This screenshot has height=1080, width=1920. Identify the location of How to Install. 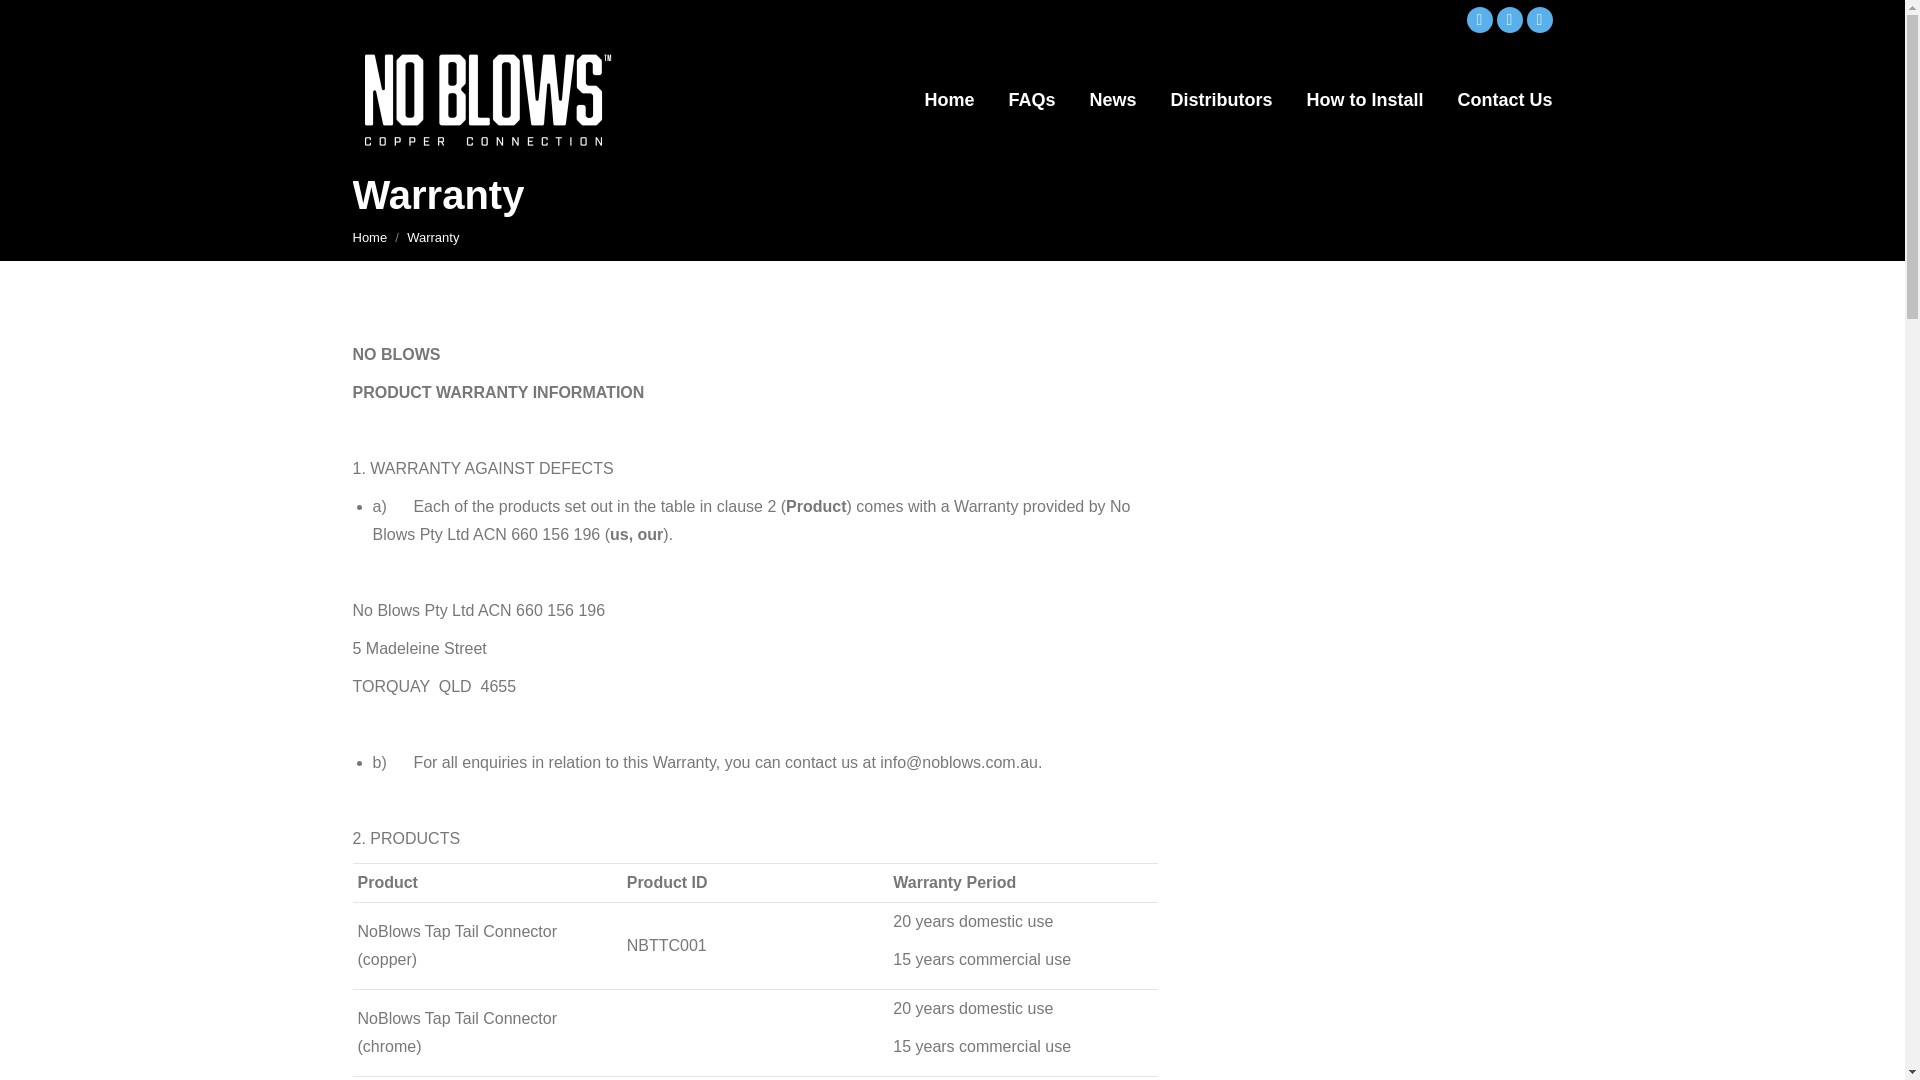
(1364, 100).